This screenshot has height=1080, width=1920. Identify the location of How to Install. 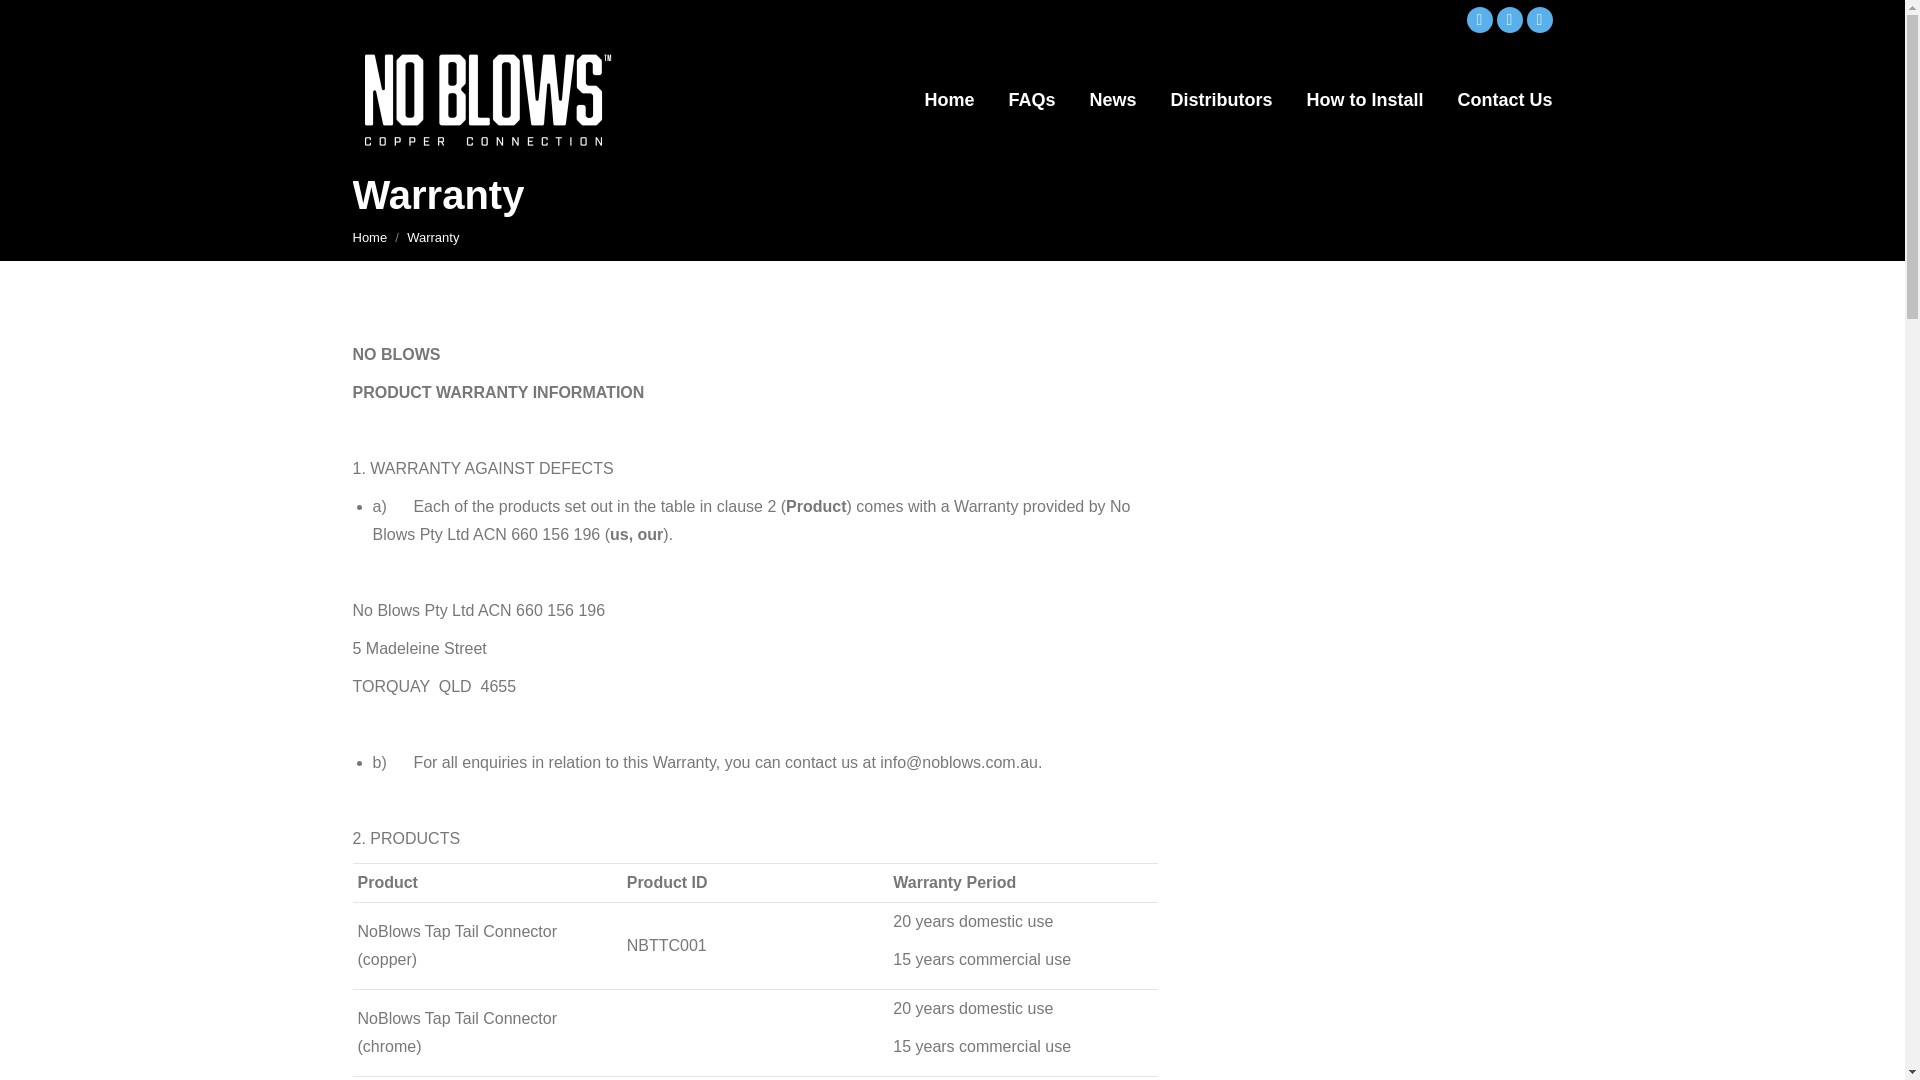
(1364, 100).